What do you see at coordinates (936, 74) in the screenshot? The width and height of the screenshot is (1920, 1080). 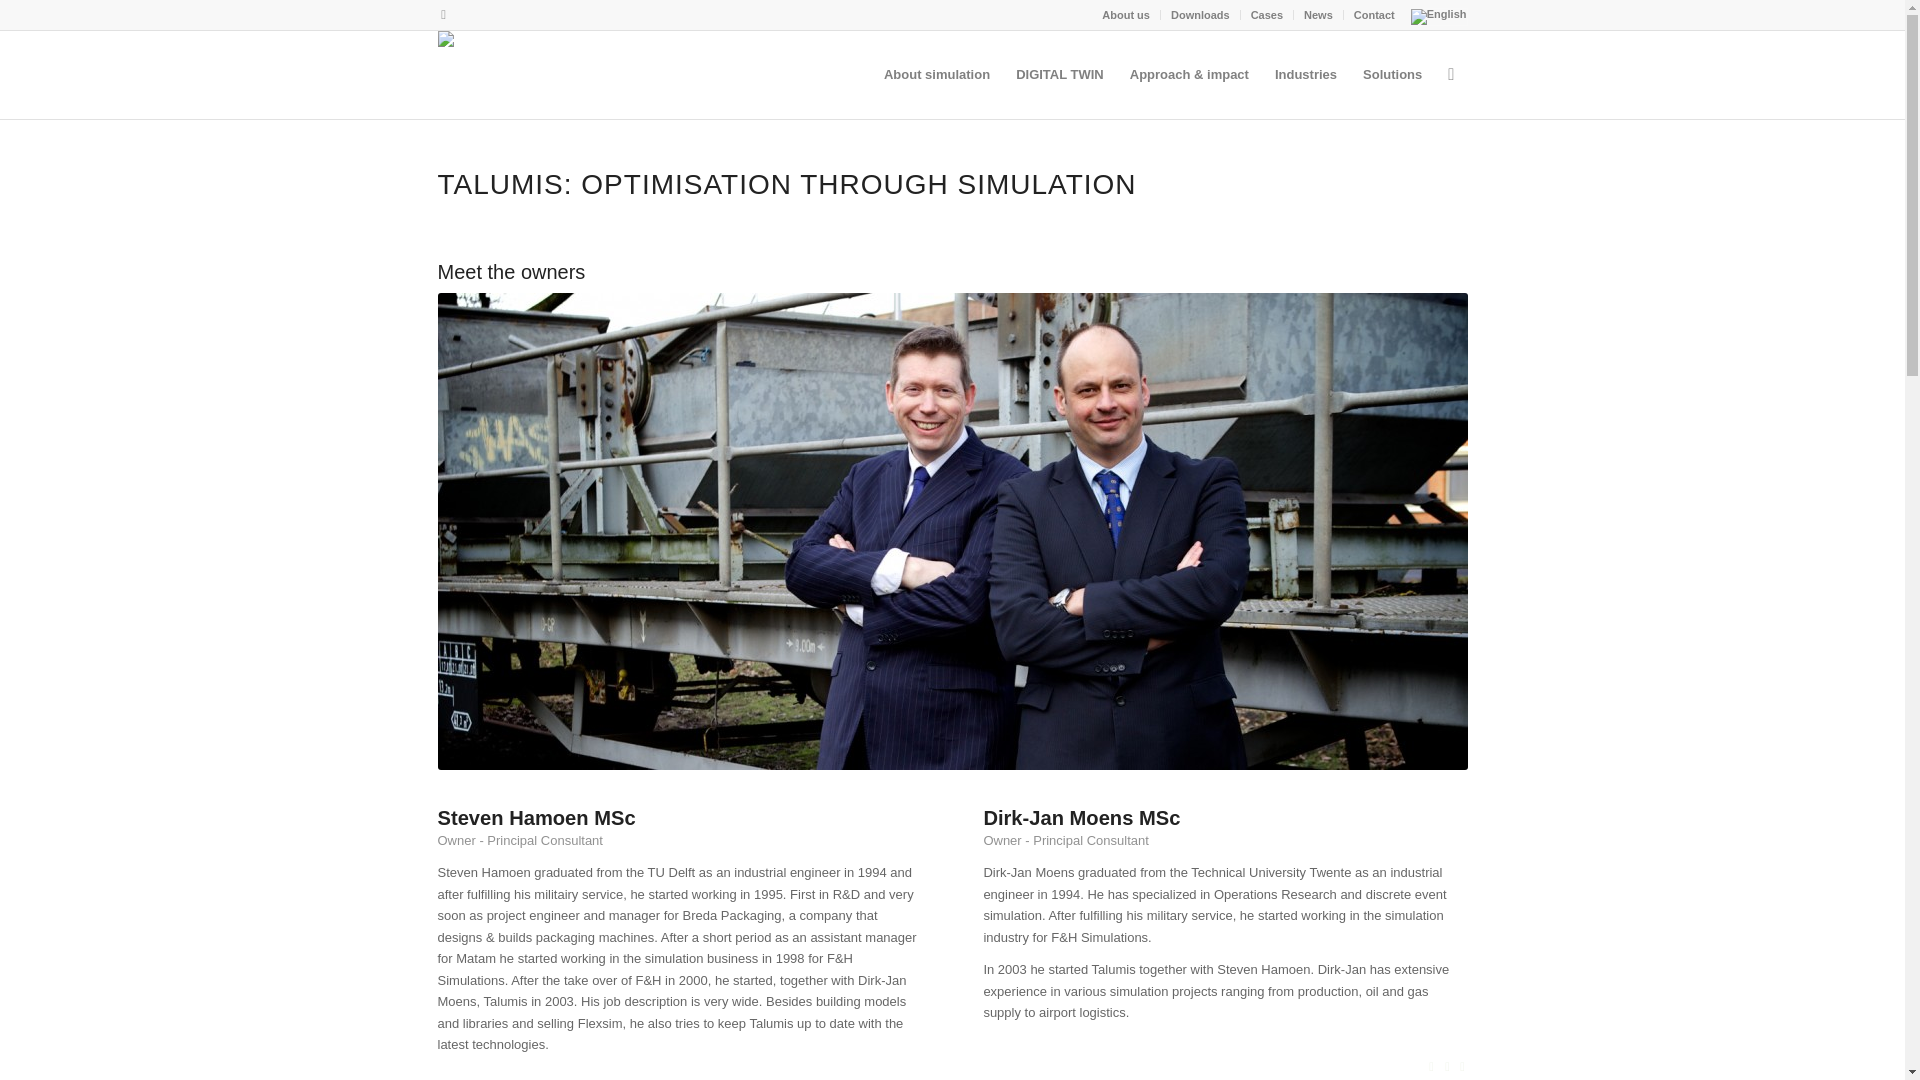 I see `About simulation` at bounding box center [936, 74].